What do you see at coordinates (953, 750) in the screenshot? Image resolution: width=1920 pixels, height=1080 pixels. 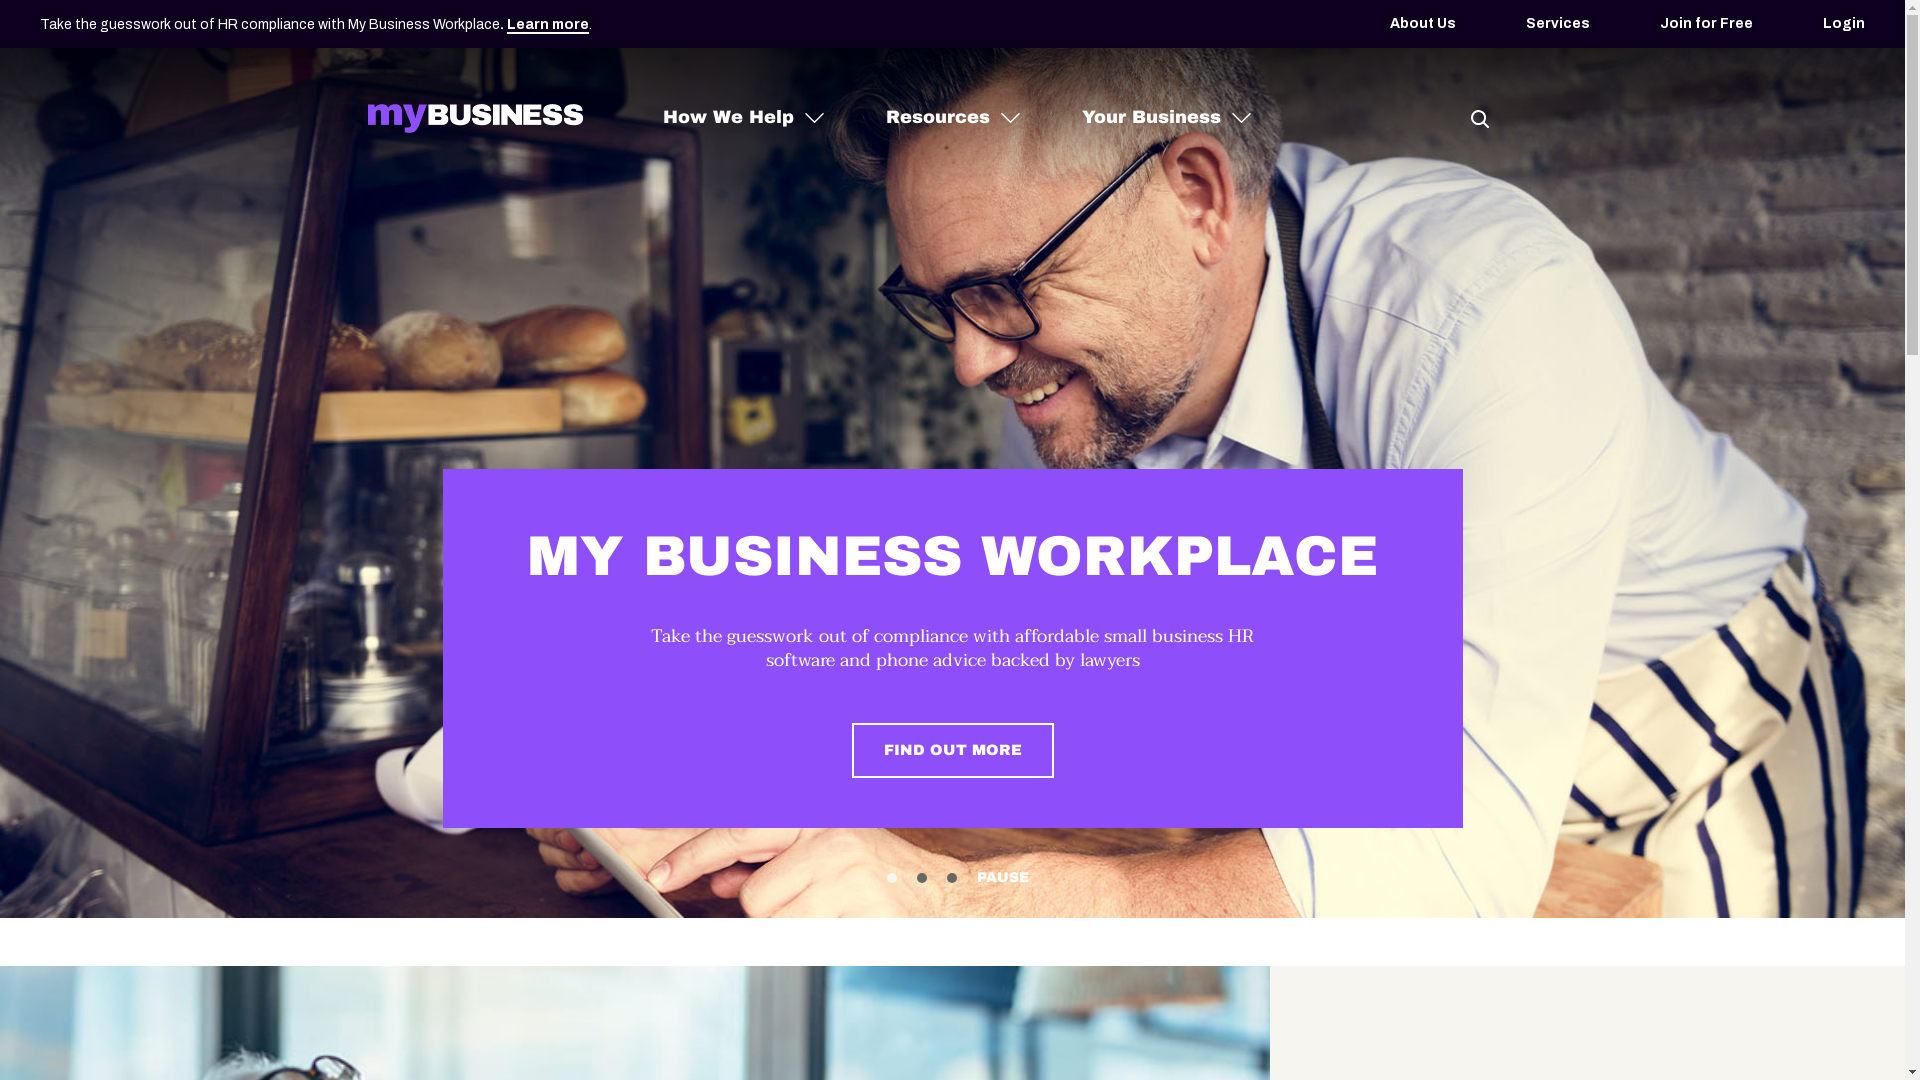 I see `FIND OUT MORE` at bounding box center [953, 750].